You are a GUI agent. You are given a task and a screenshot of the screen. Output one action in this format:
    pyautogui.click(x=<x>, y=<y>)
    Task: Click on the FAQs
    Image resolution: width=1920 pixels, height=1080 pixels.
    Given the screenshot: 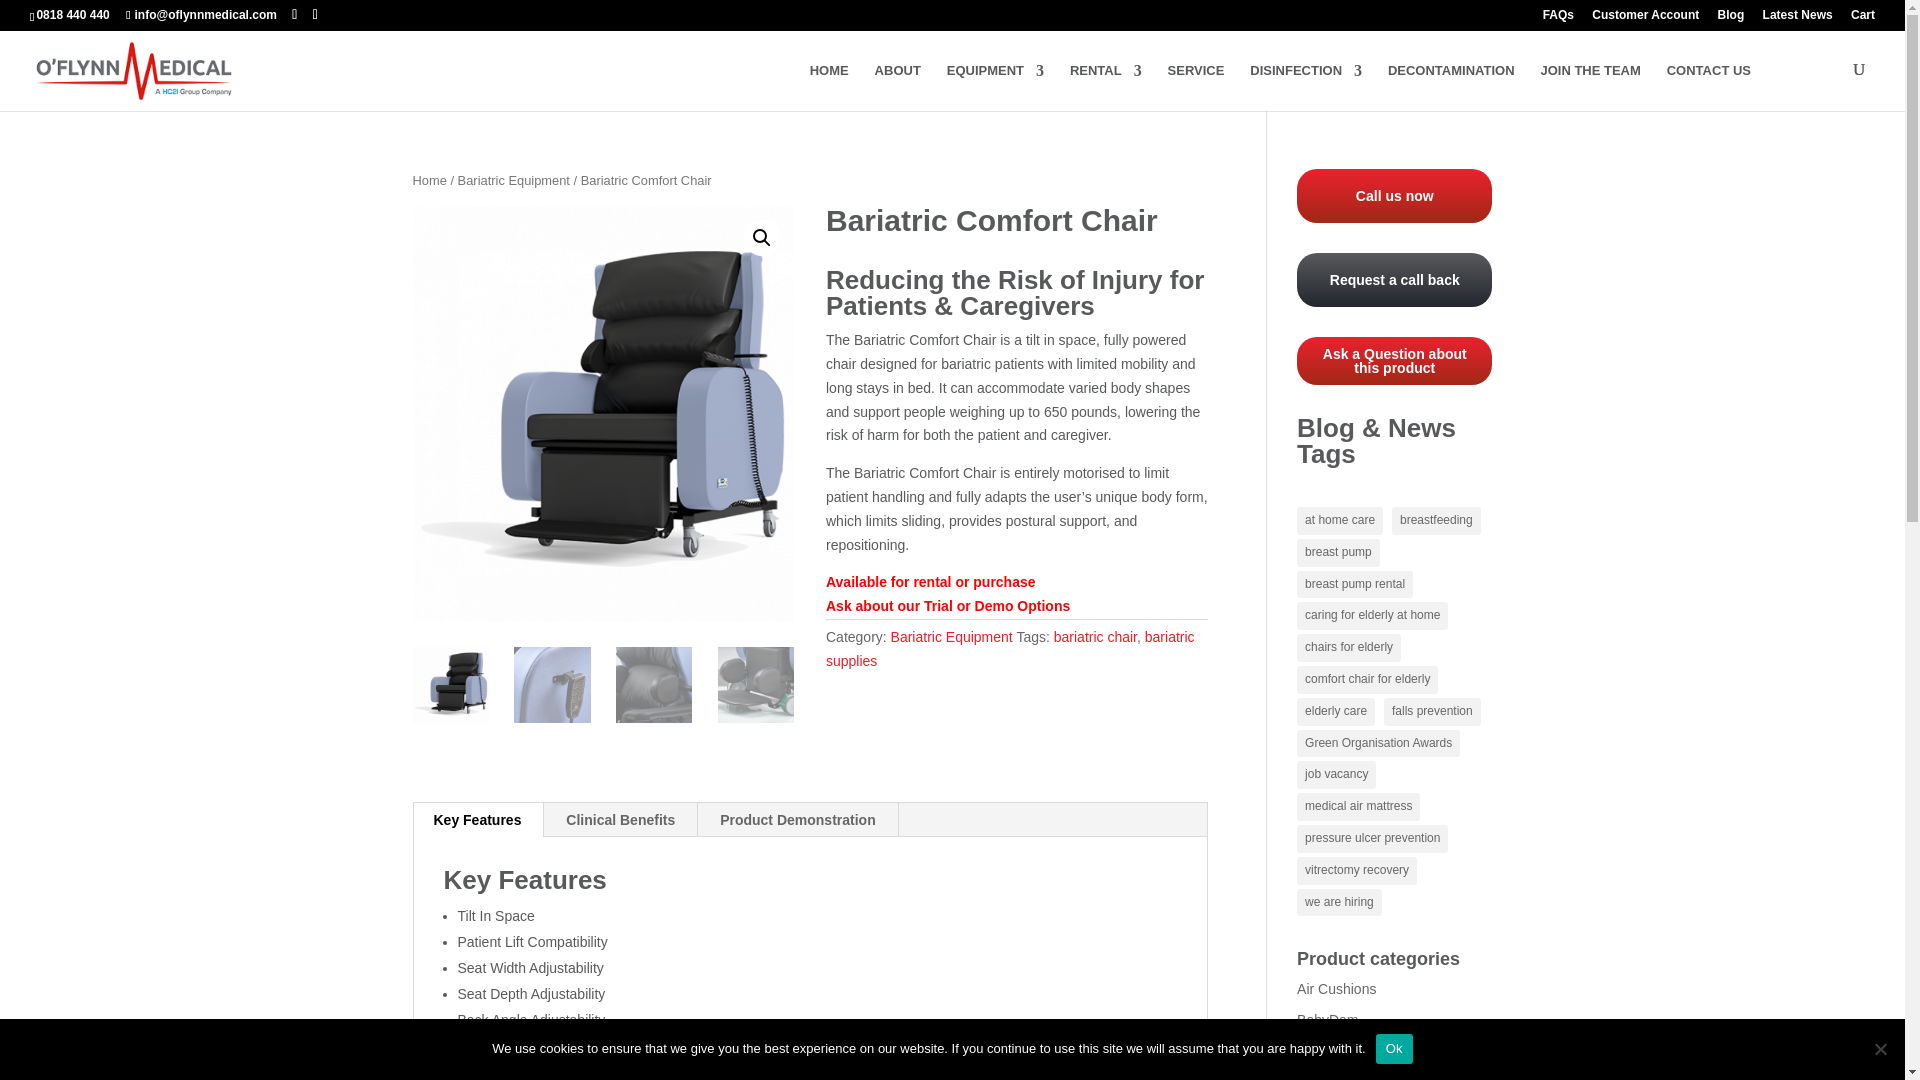 What is the action you would take?
    pyautogui.click(x=1558, y=19)
    